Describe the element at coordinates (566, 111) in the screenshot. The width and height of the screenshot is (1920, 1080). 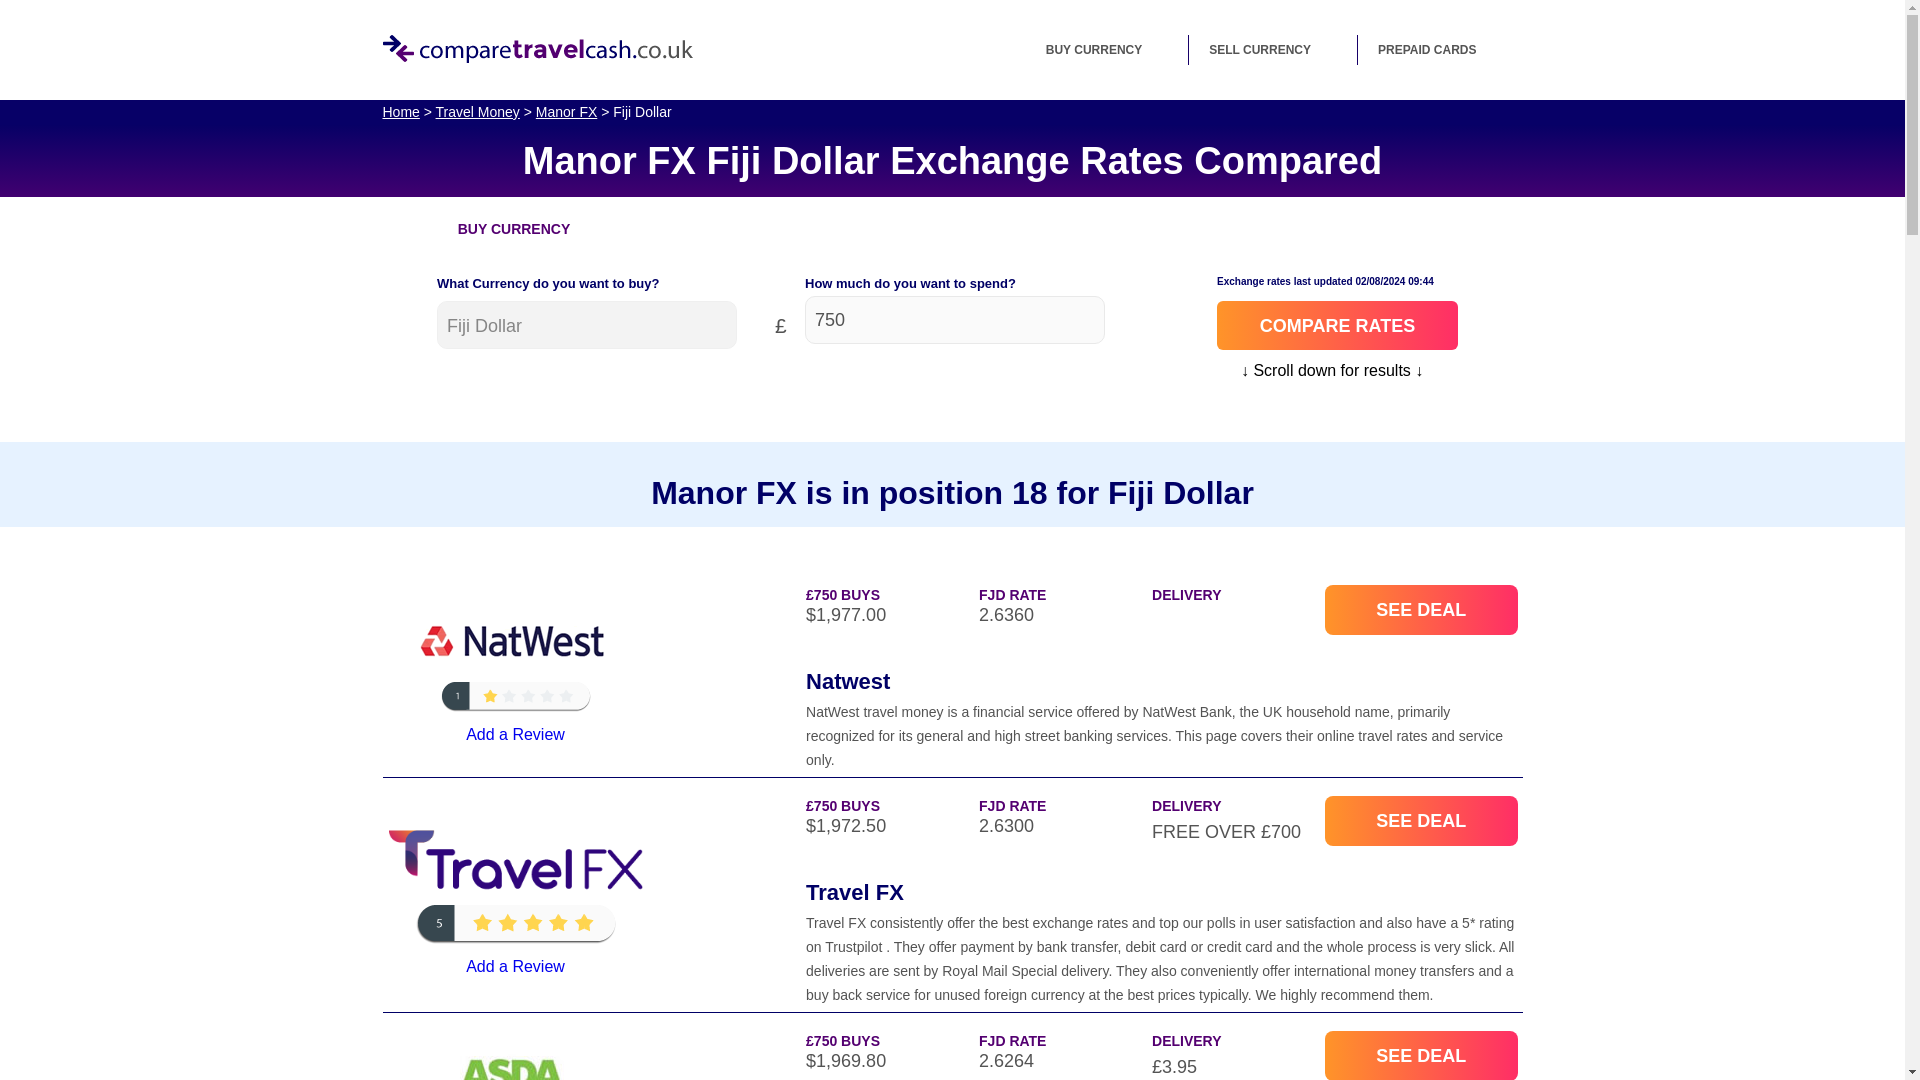
I see `Manor FX` at that location.